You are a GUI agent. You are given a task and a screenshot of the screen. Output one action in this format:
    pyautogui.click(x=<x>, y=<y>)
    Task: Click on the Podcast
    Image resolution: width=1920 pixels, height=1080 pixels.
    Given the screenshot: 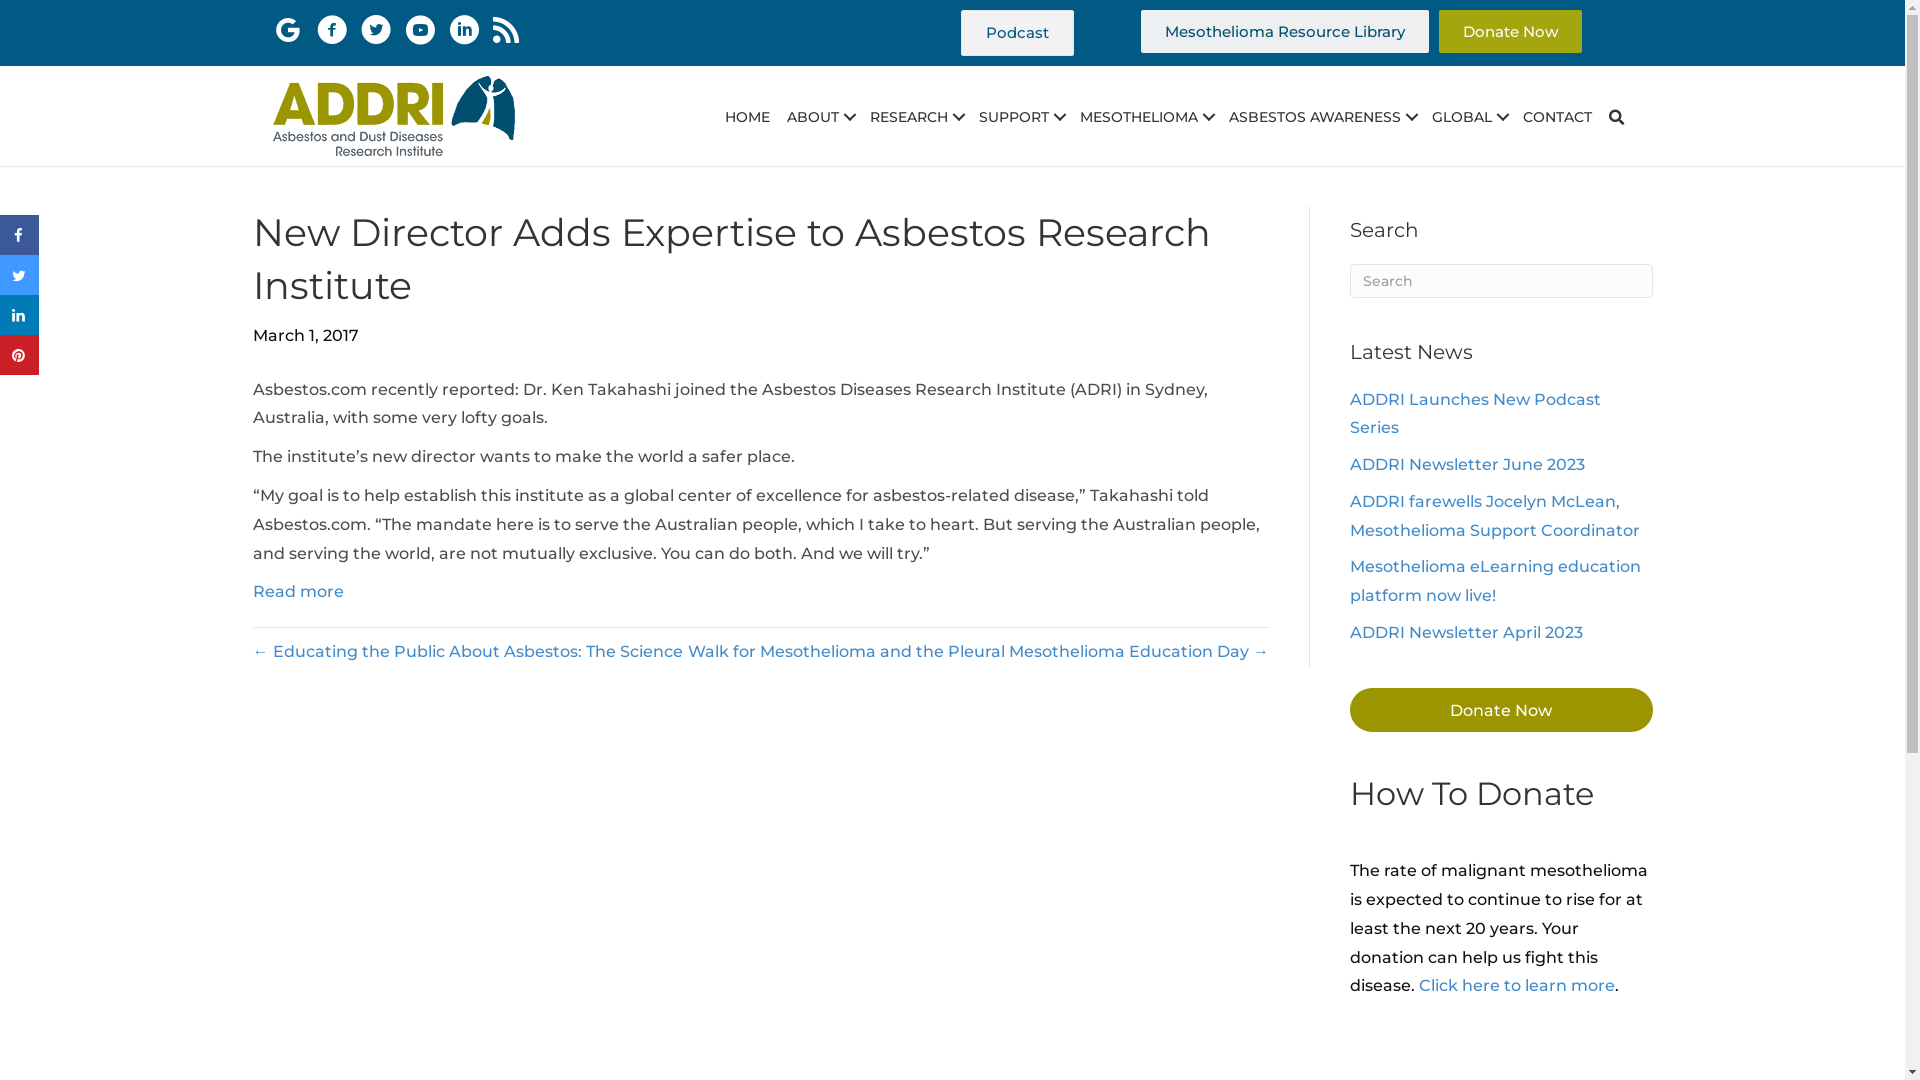 What is the action you would take?
    pyautogui.click(x=1018, y=33)
    